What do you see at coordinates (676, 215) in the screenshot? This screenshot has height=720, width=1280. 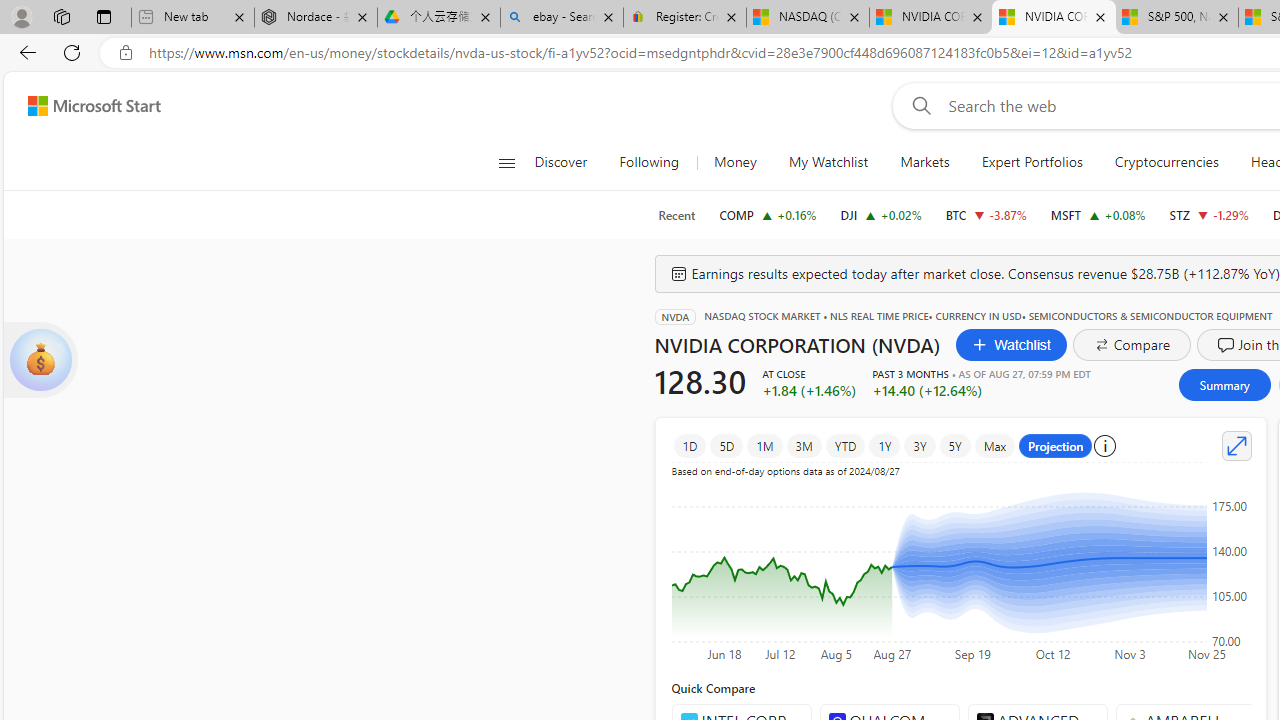 I see `Recent` at bounding box center [676, 215].